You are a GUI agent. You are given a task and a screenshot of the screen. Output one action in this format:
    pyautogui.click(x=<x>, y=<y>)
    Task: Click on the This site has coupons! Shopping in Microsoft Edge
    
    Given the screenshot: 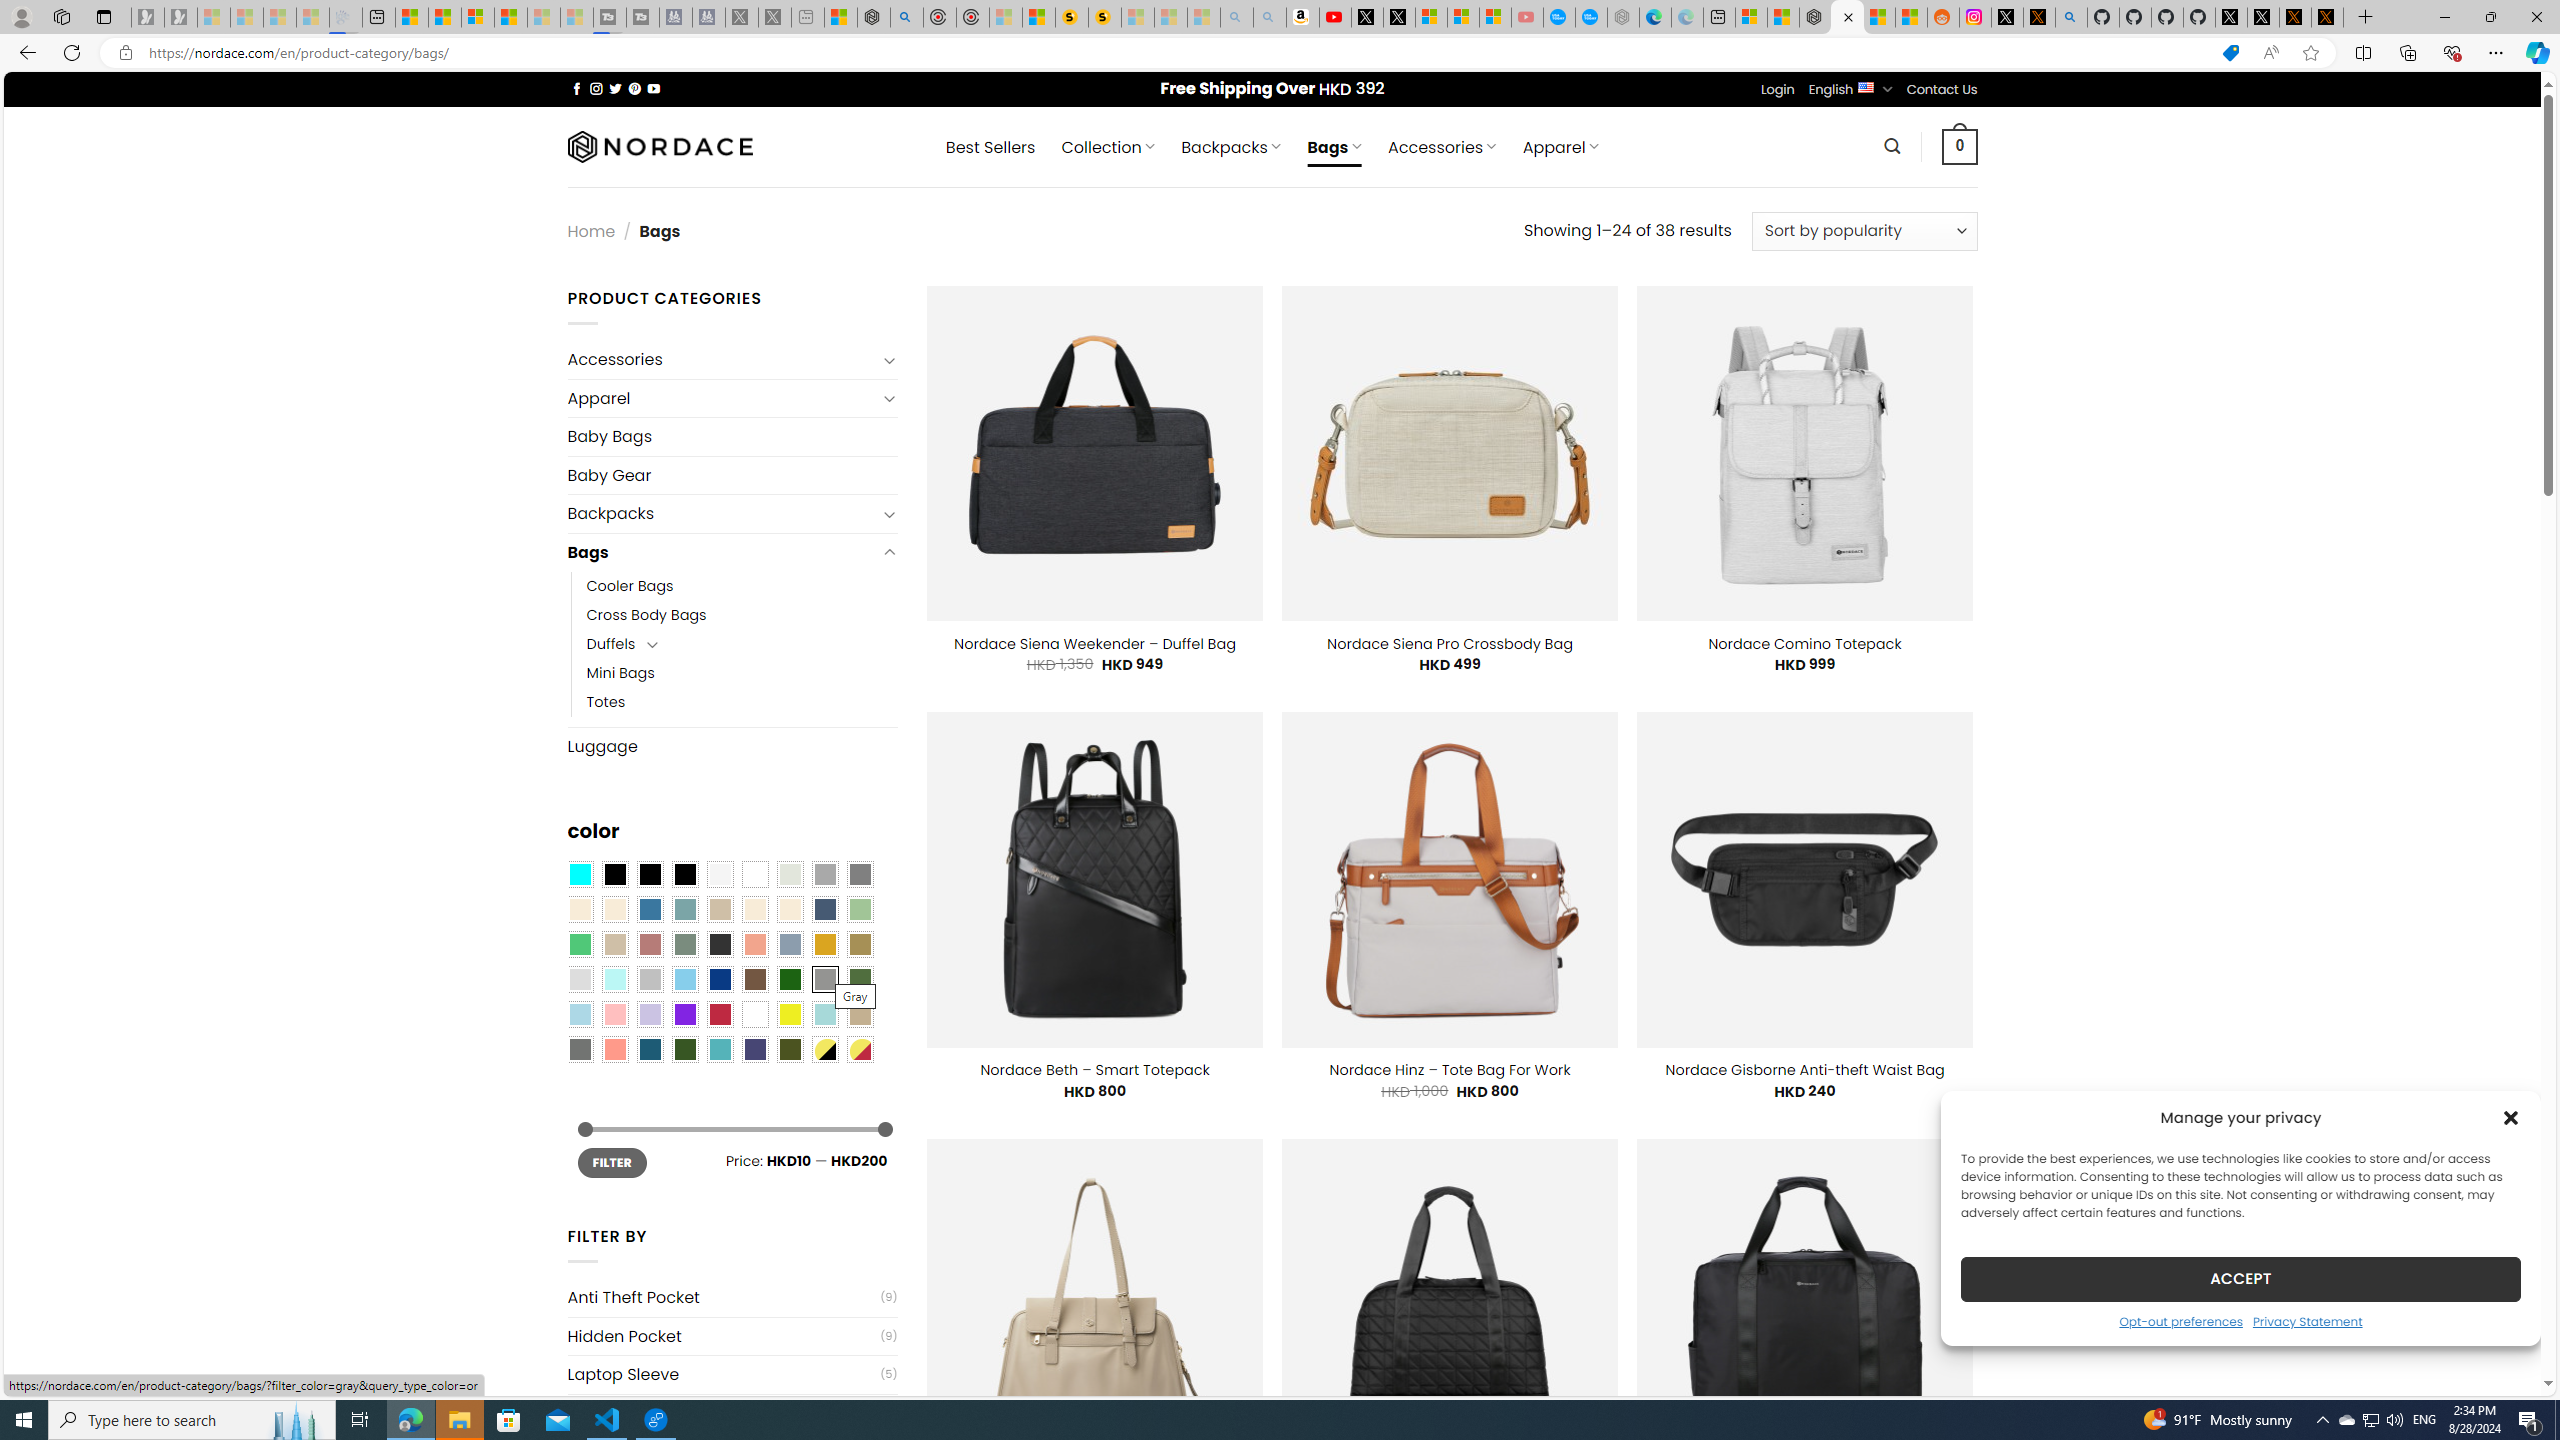 What is the action you would take?
    pyautogui.click(x=2230, y=53)
    